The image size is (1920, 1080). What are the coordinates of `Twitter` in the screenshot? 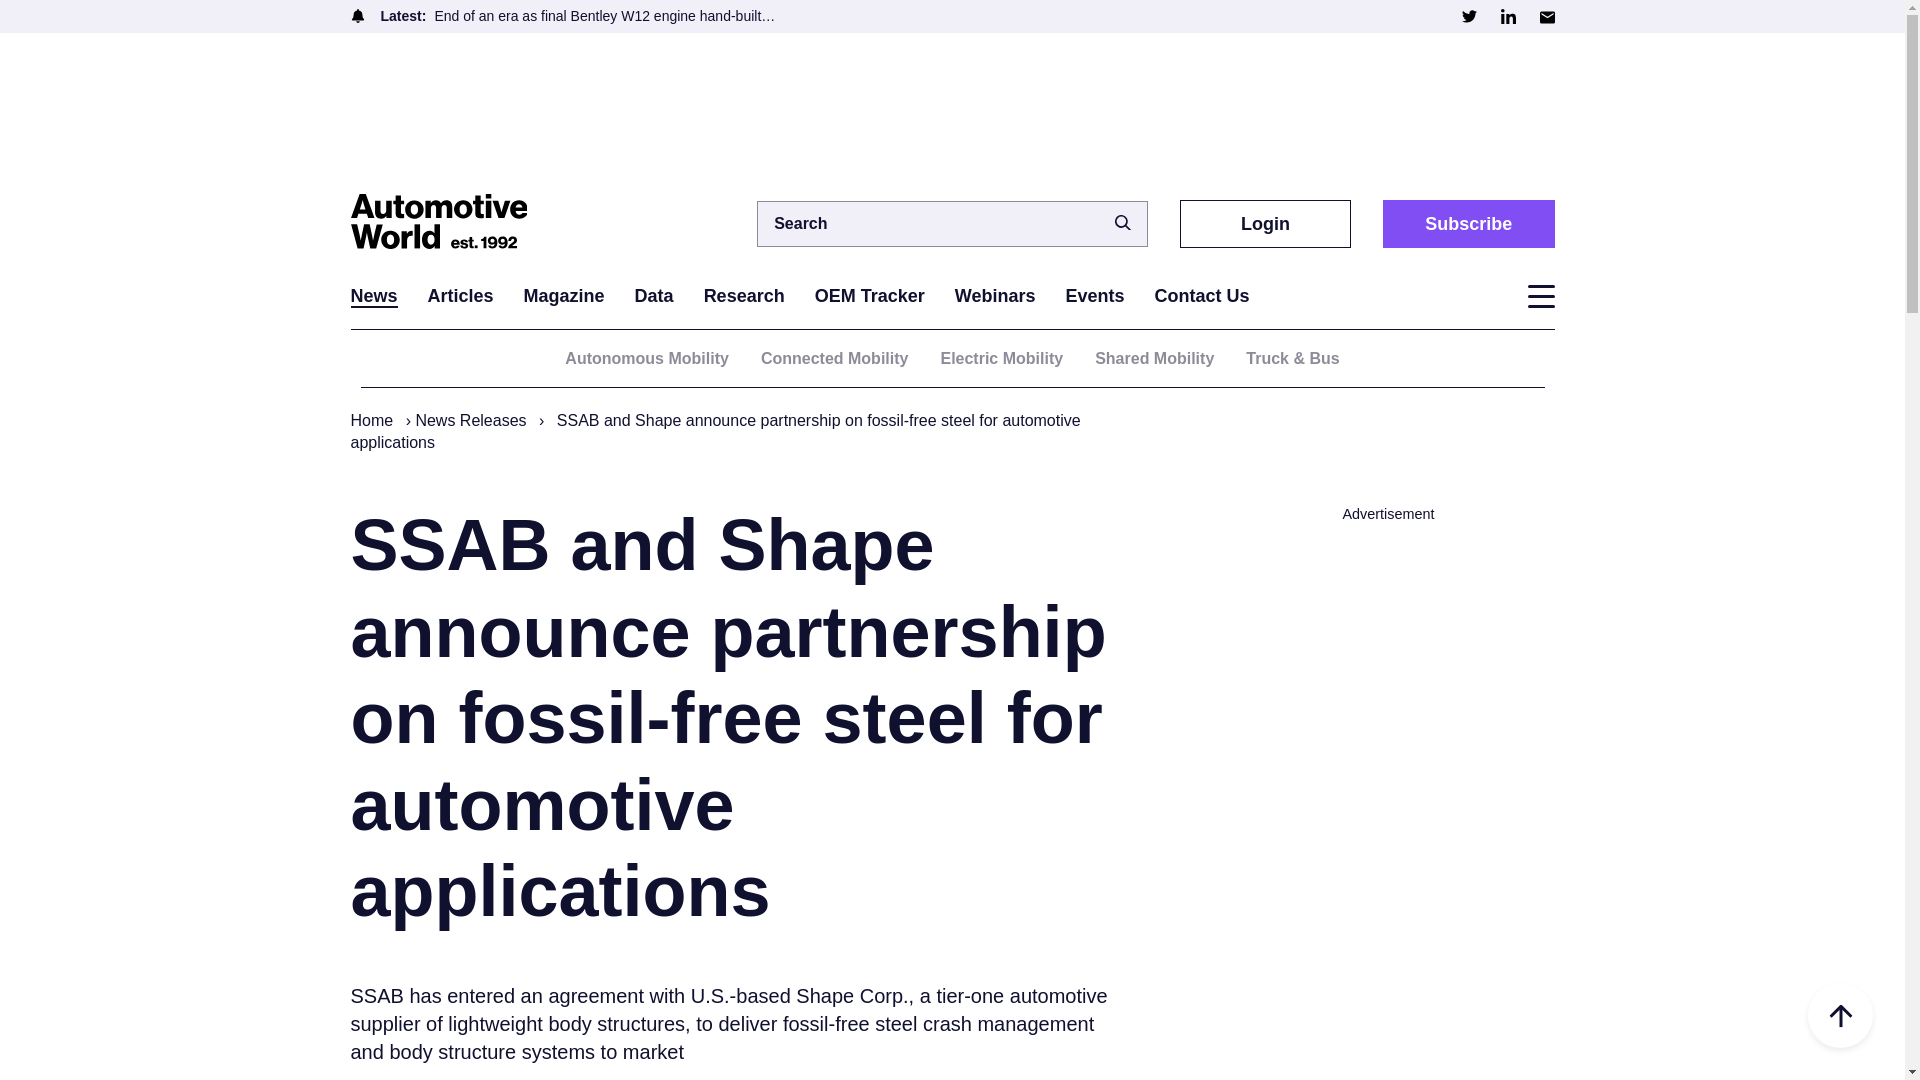 It's located at (1468, 16).